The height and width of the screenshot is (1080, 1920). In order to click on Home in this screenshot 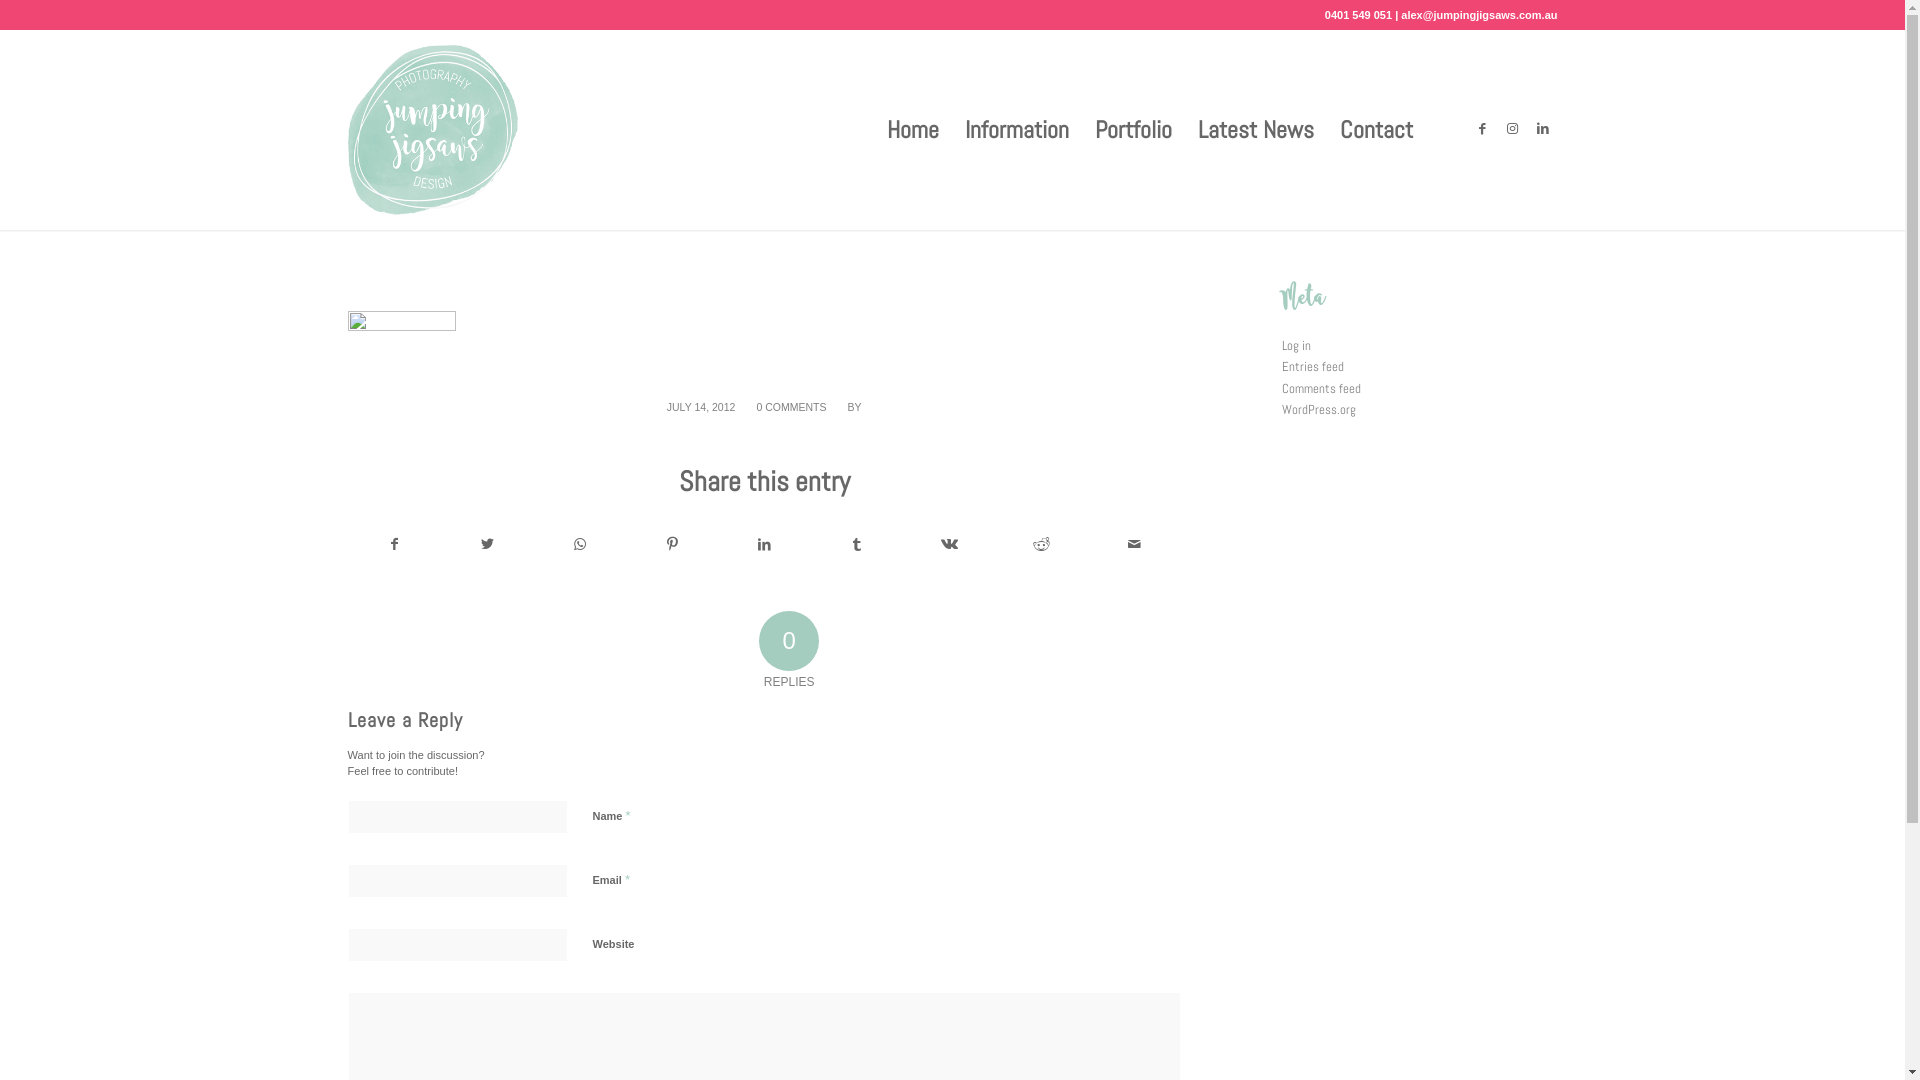, I will do `click(913, 130)`.